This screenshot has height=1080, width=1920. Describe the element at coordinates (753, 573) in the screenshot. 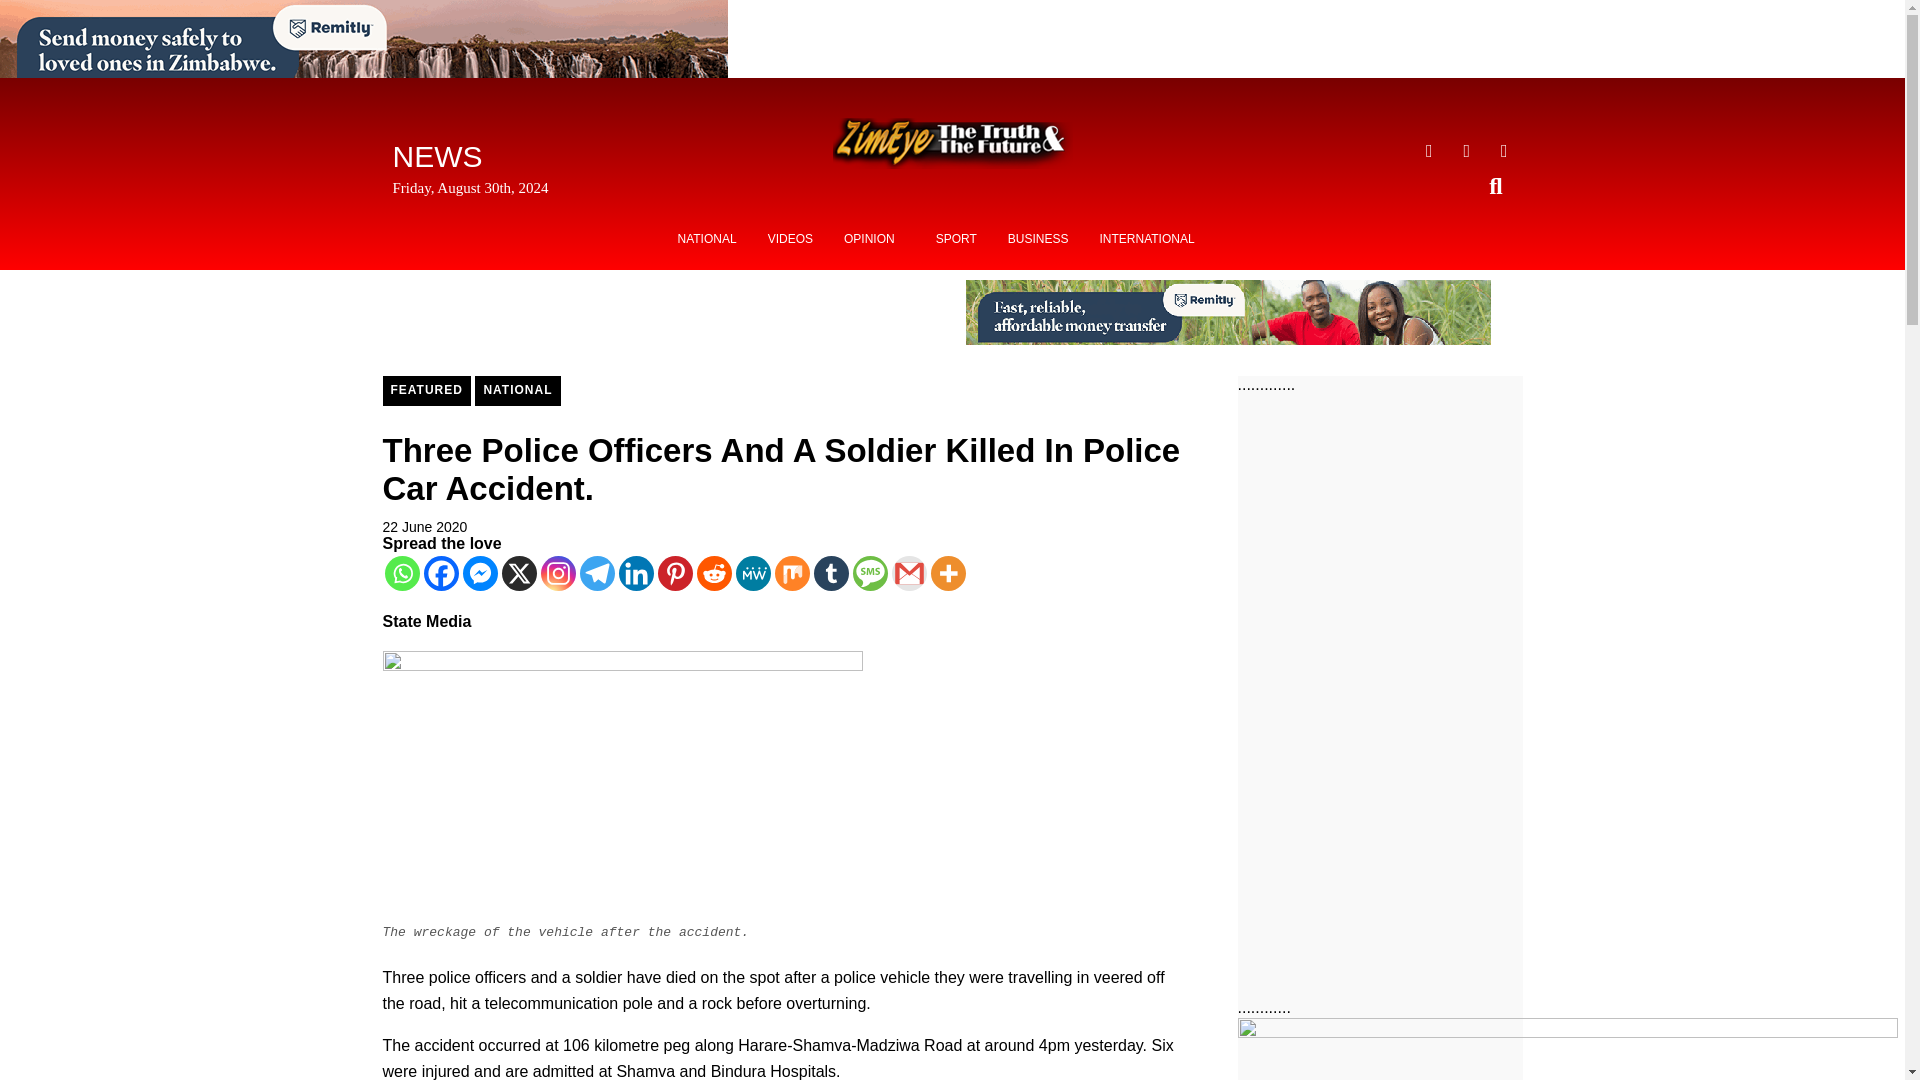

I see `MeWe` at that location.